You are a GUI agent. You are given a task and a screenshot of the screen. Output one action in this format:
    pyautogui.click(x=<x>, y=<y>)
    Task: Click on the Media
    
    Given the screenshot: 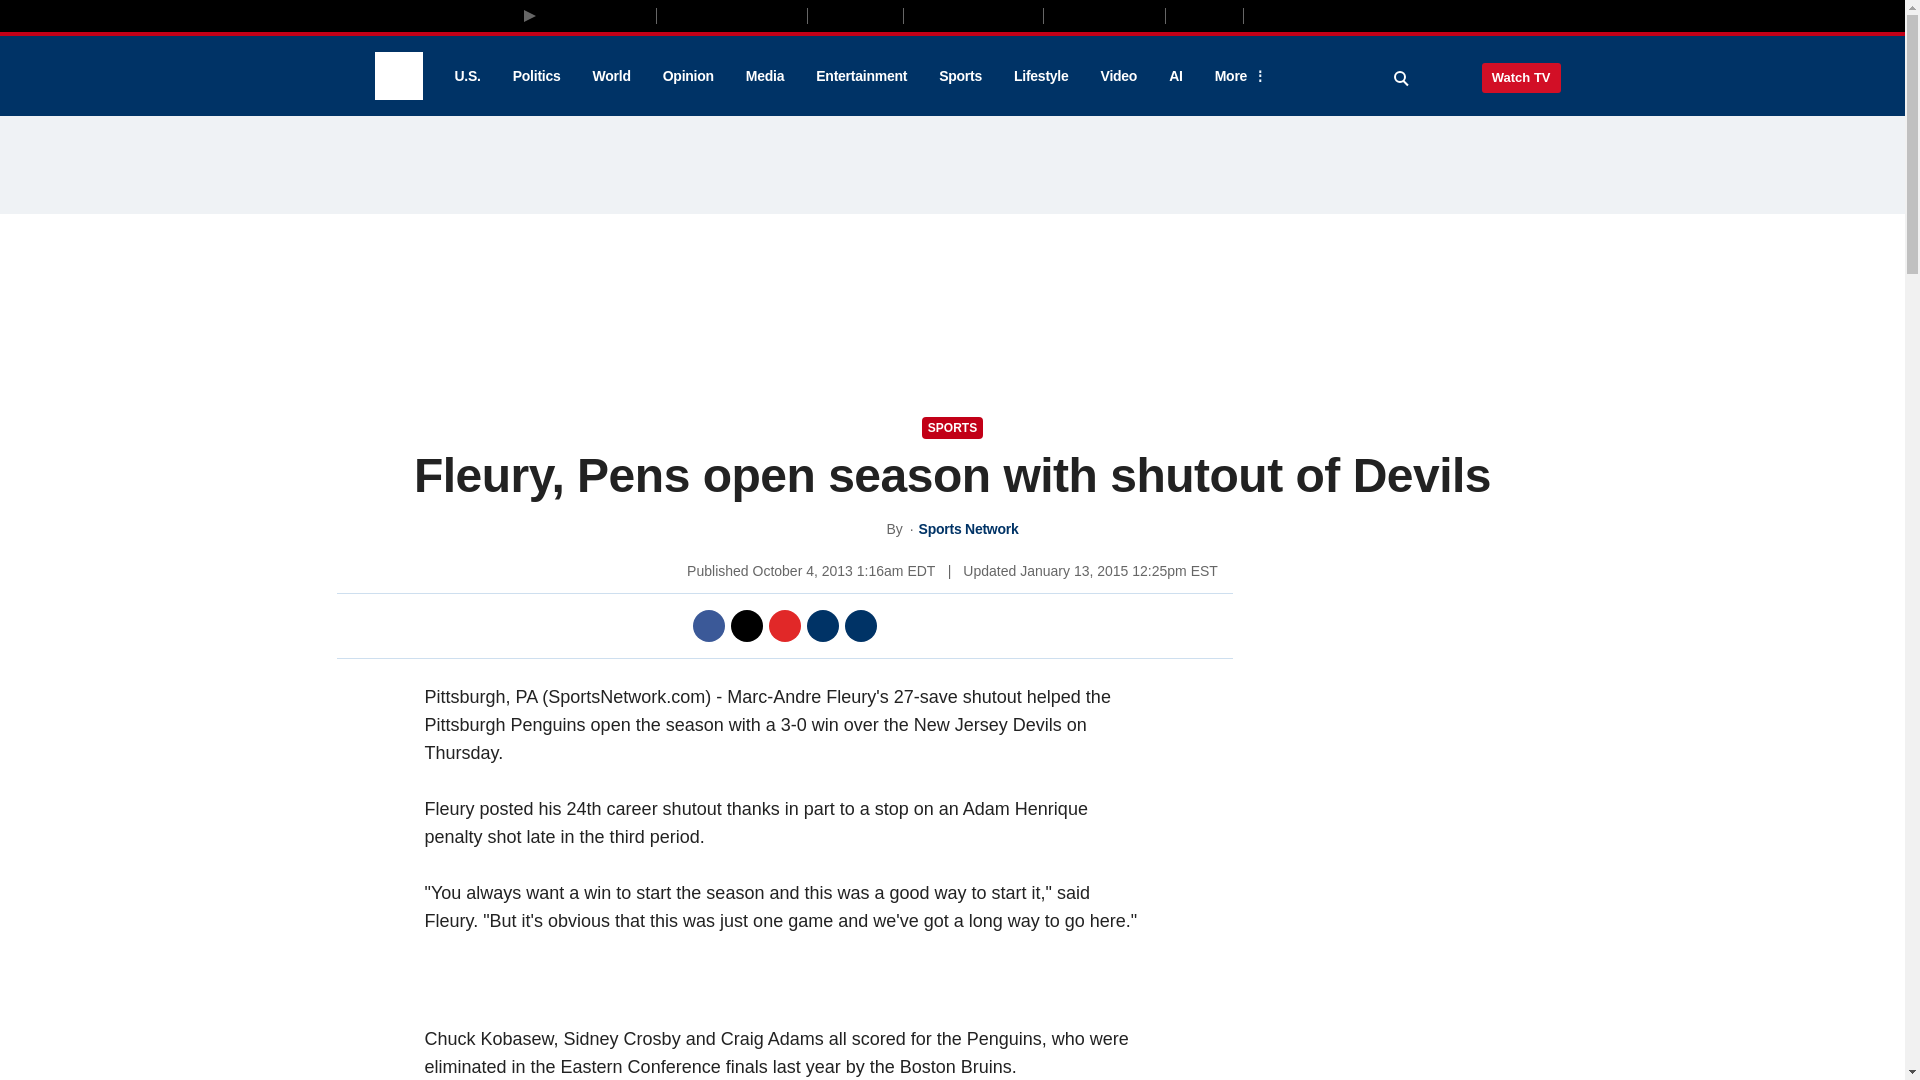 What is the action you would take?
    pyautogui.click(x=764, y=76)
    